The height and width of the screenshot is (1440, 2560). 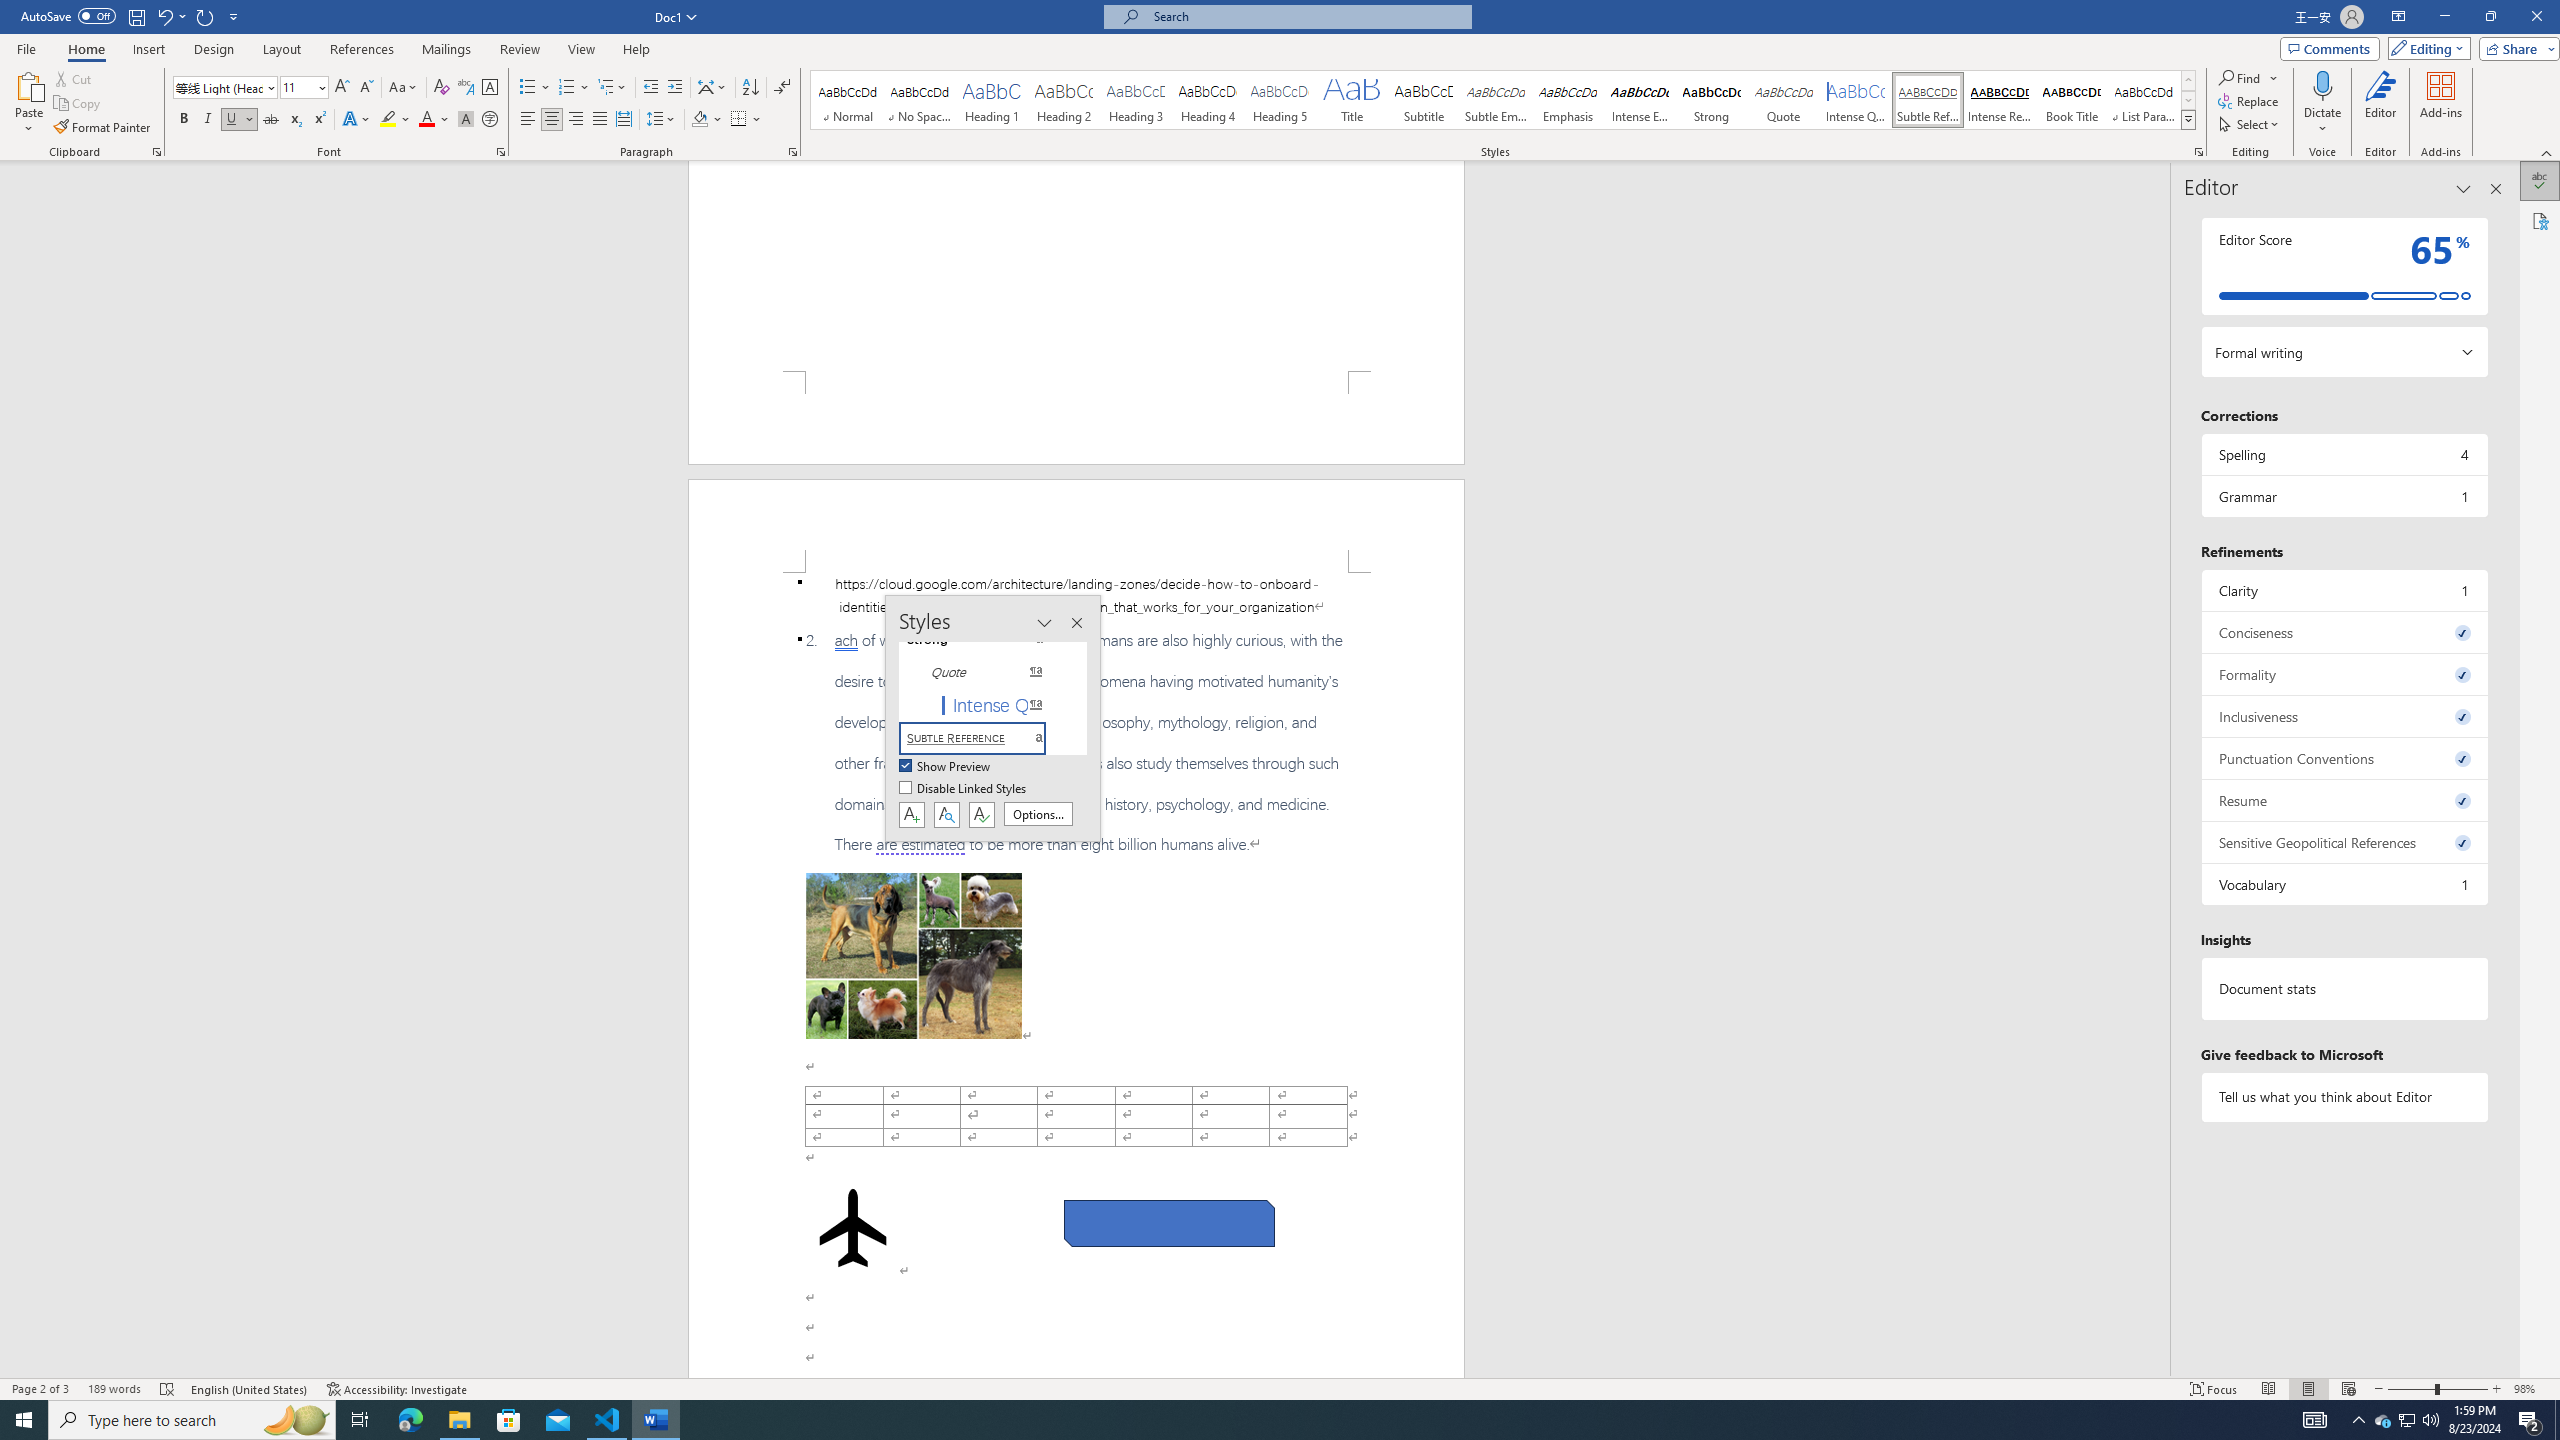 What do you see at coordinates (1504, 100) in the screenshot?
I see `AutomationID: QuickStylesGallery` at bounding box center [1504, 100].